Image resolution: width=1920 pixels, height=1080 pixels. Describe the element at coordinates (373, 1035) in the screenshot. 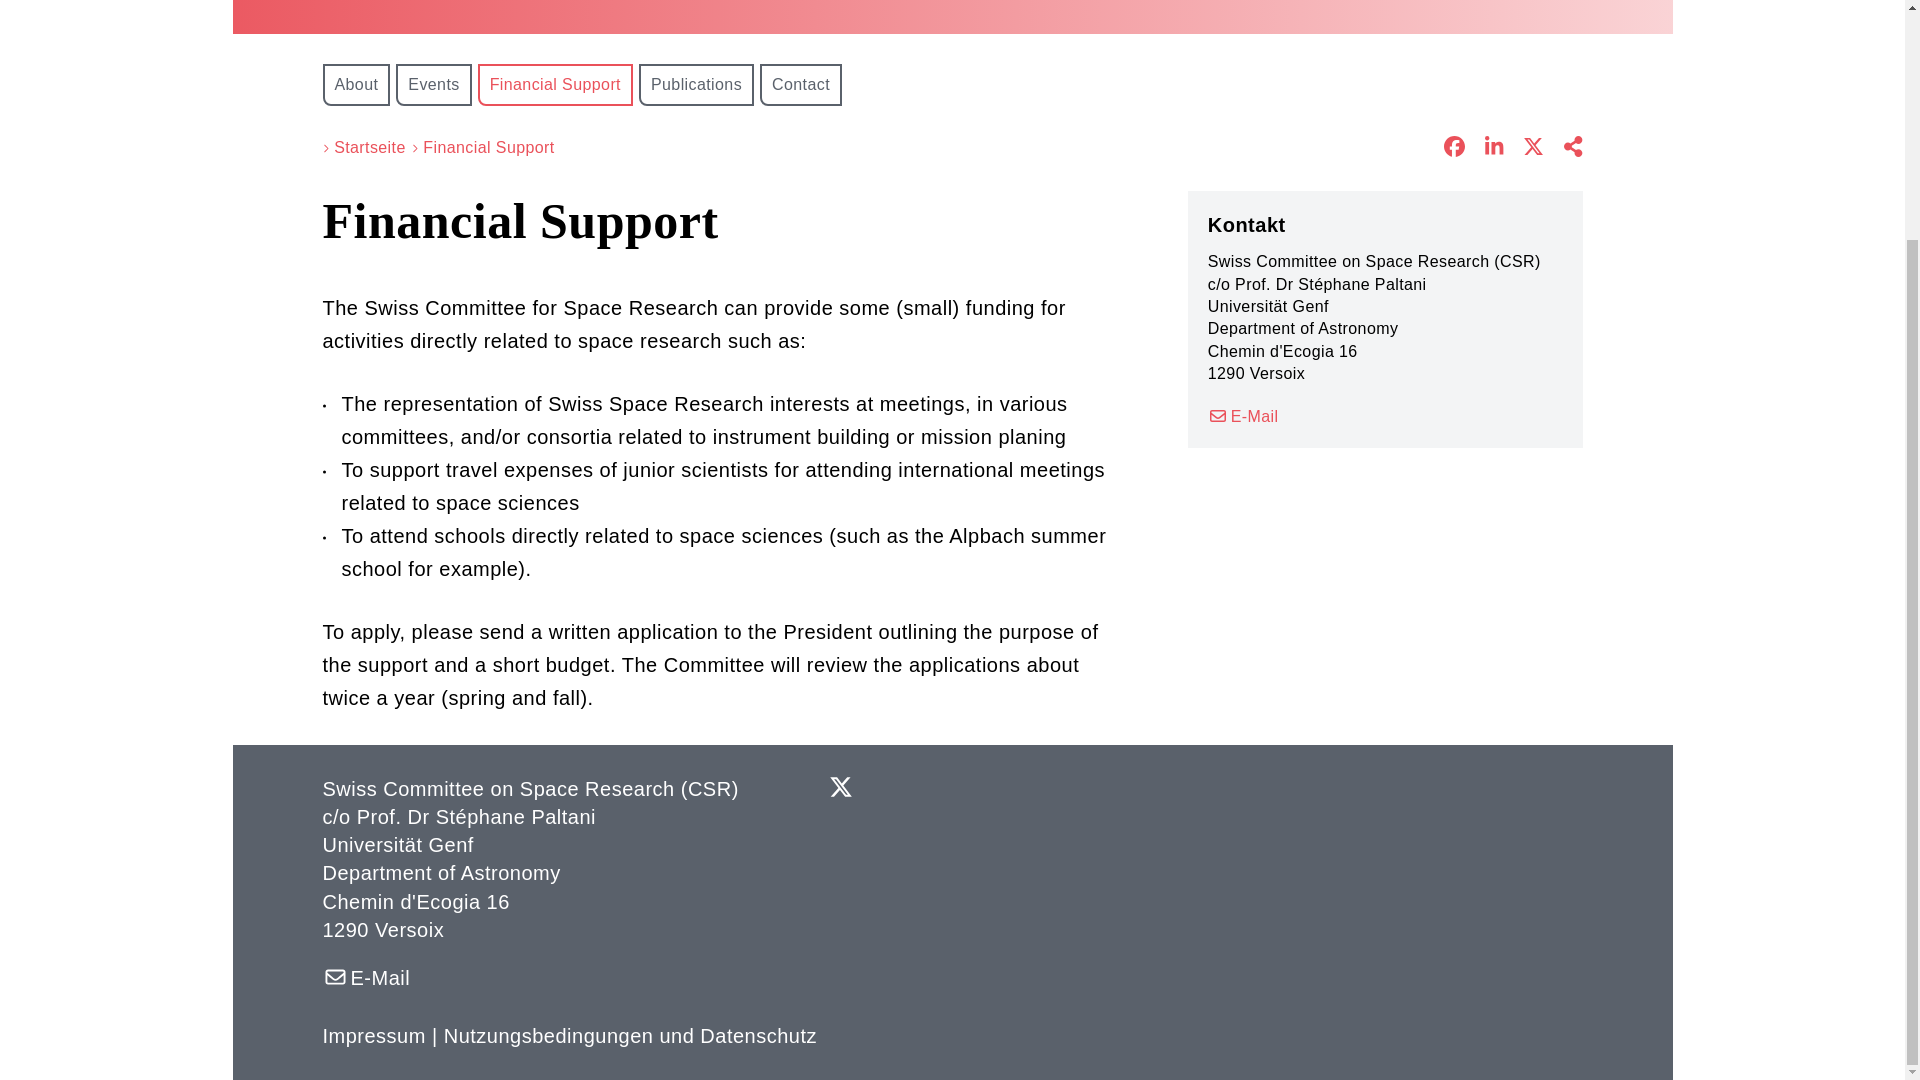

I see `Impressum` at that location.